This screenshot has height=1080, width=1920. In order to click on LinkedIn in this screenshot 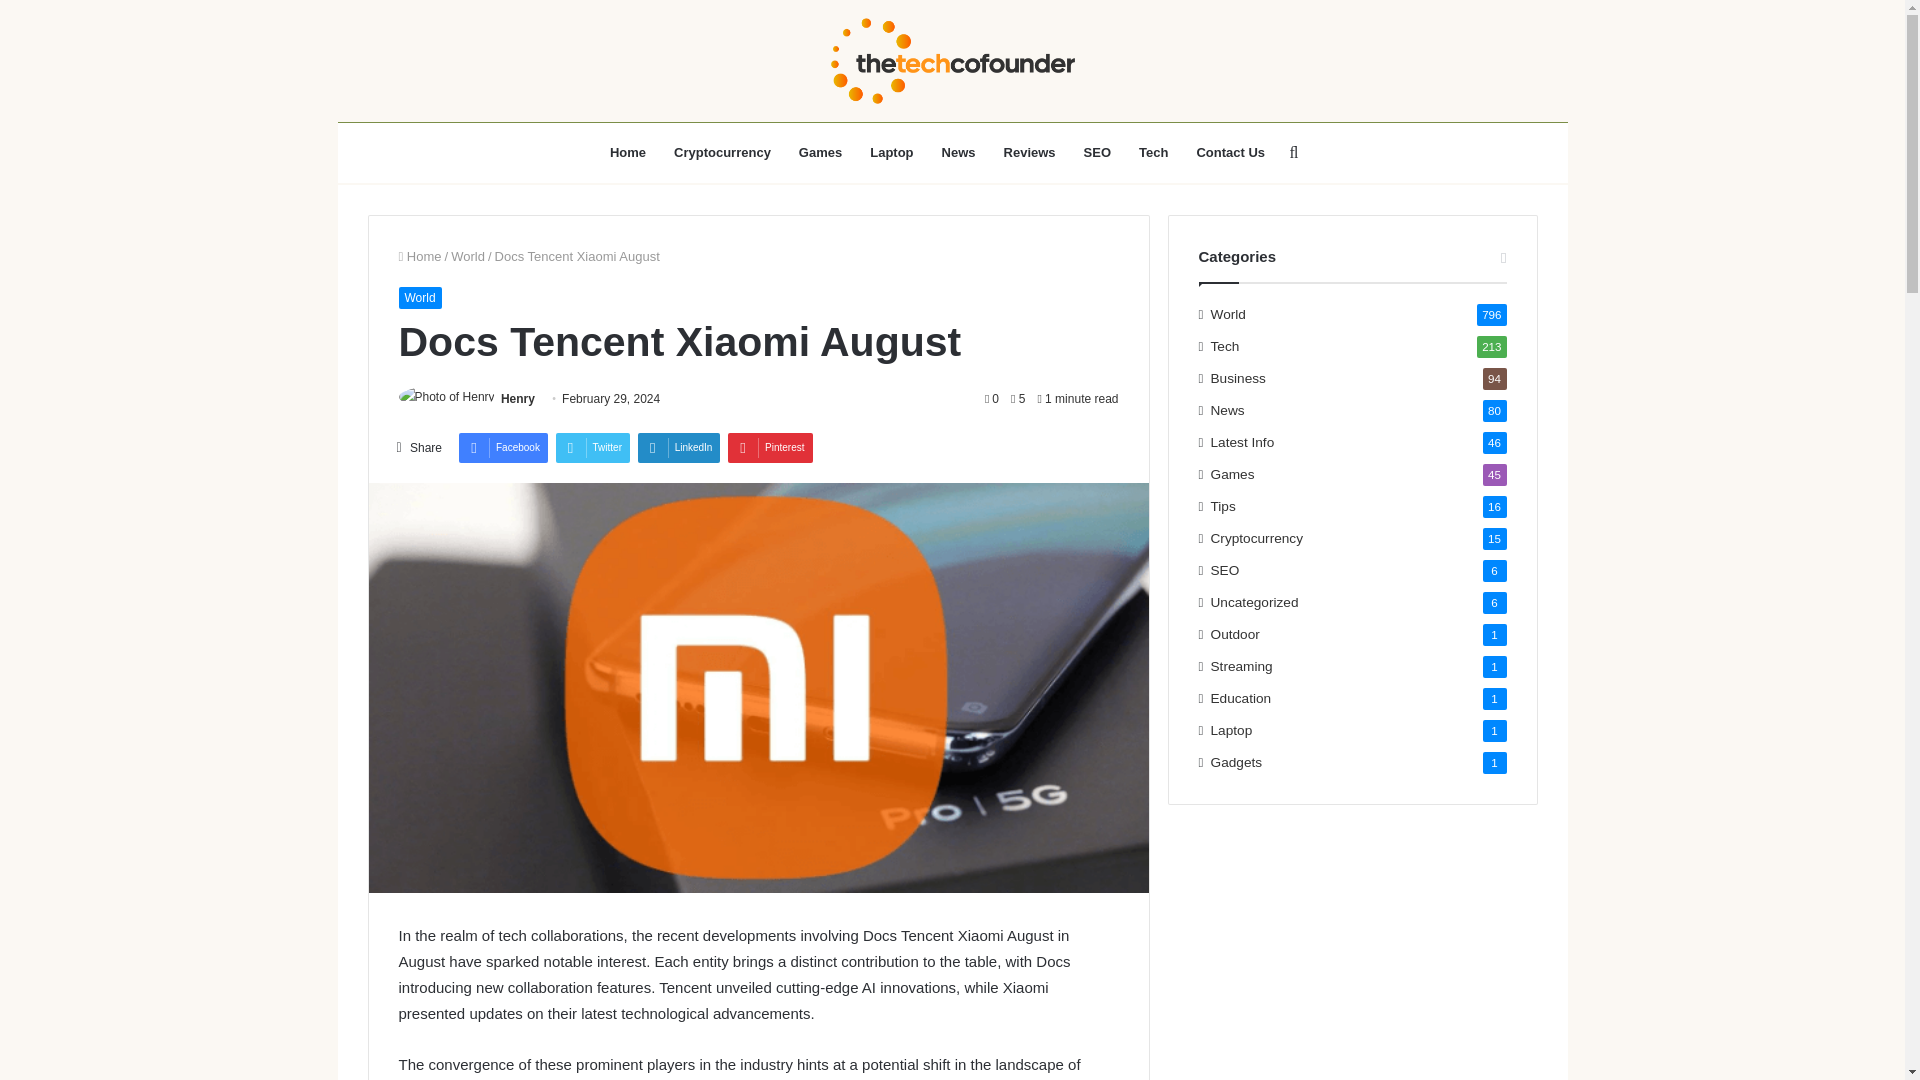, I will do `click(679, 448)`.